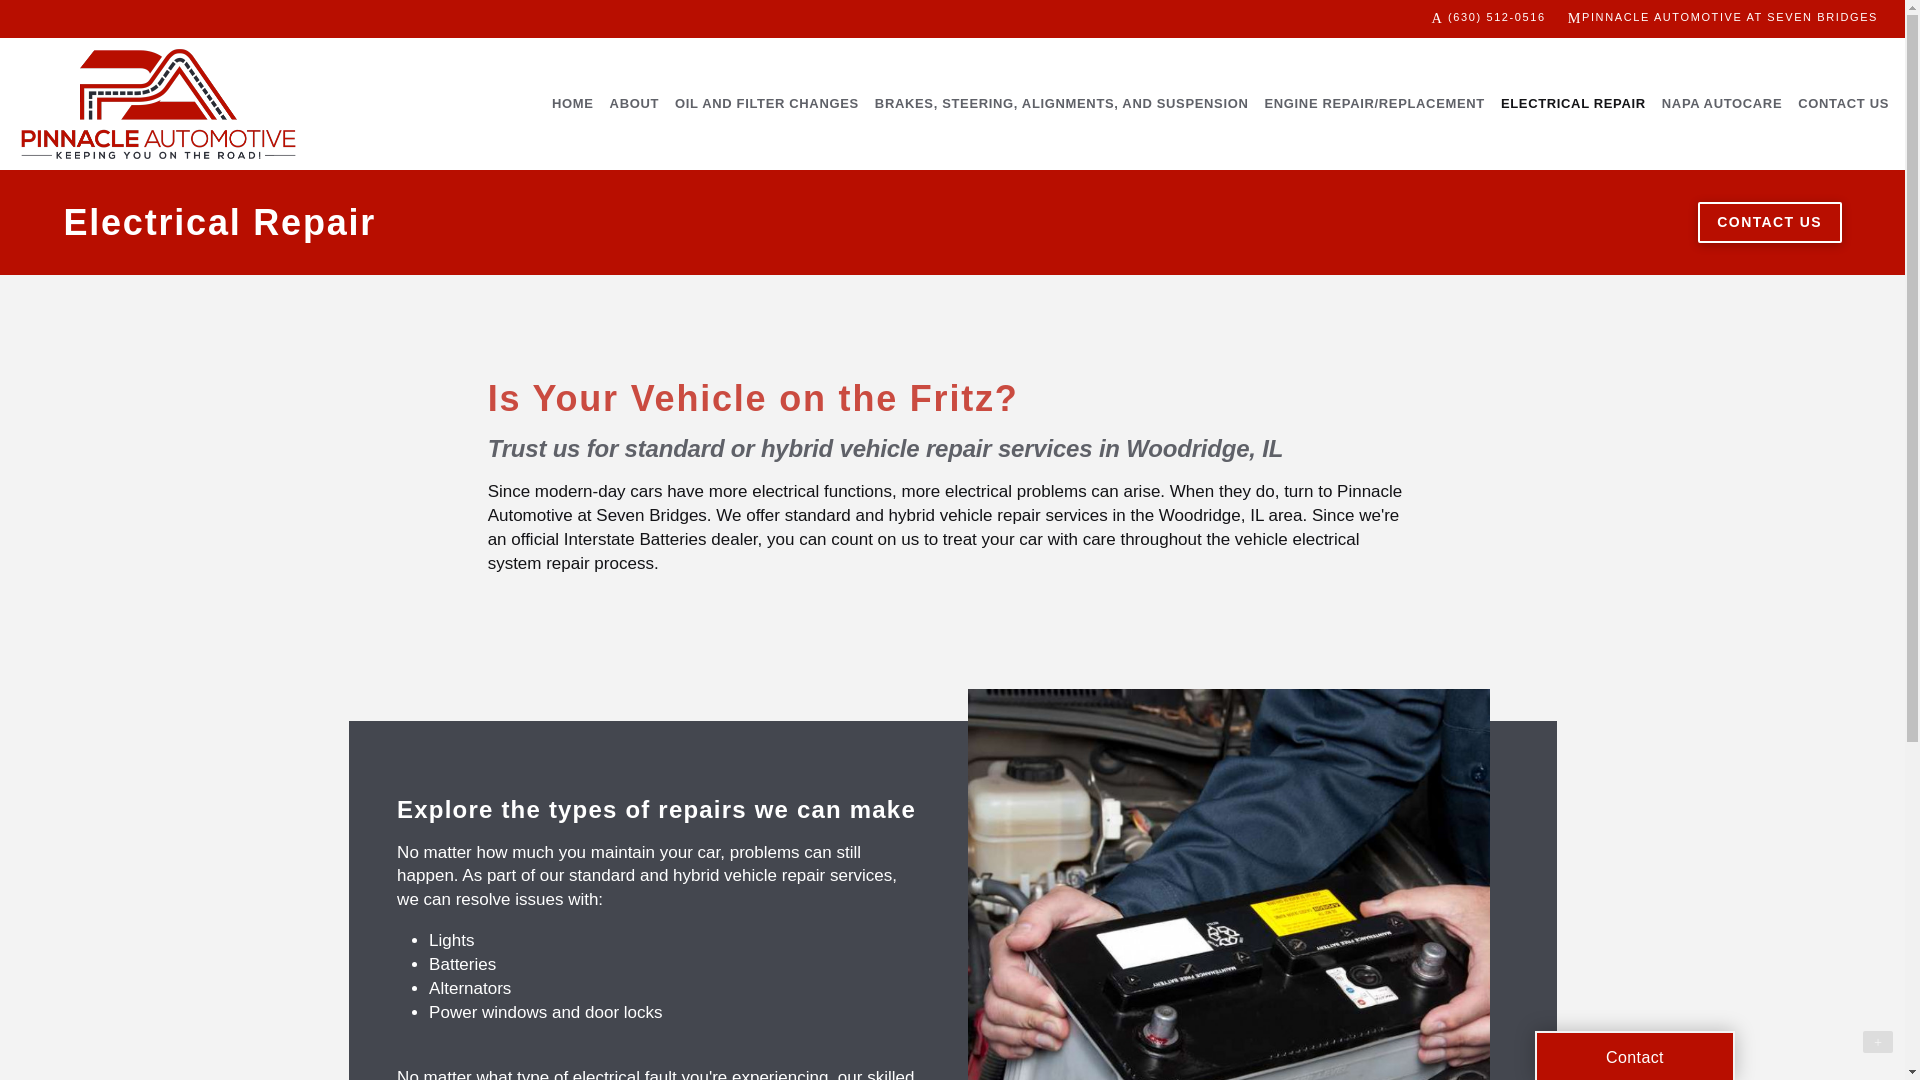 This screenshot has width=1920, height=1080. What do you see at coordinates (634, 104) in the screenshot?
I see `ABOUT` at bounding box center [634, 104].